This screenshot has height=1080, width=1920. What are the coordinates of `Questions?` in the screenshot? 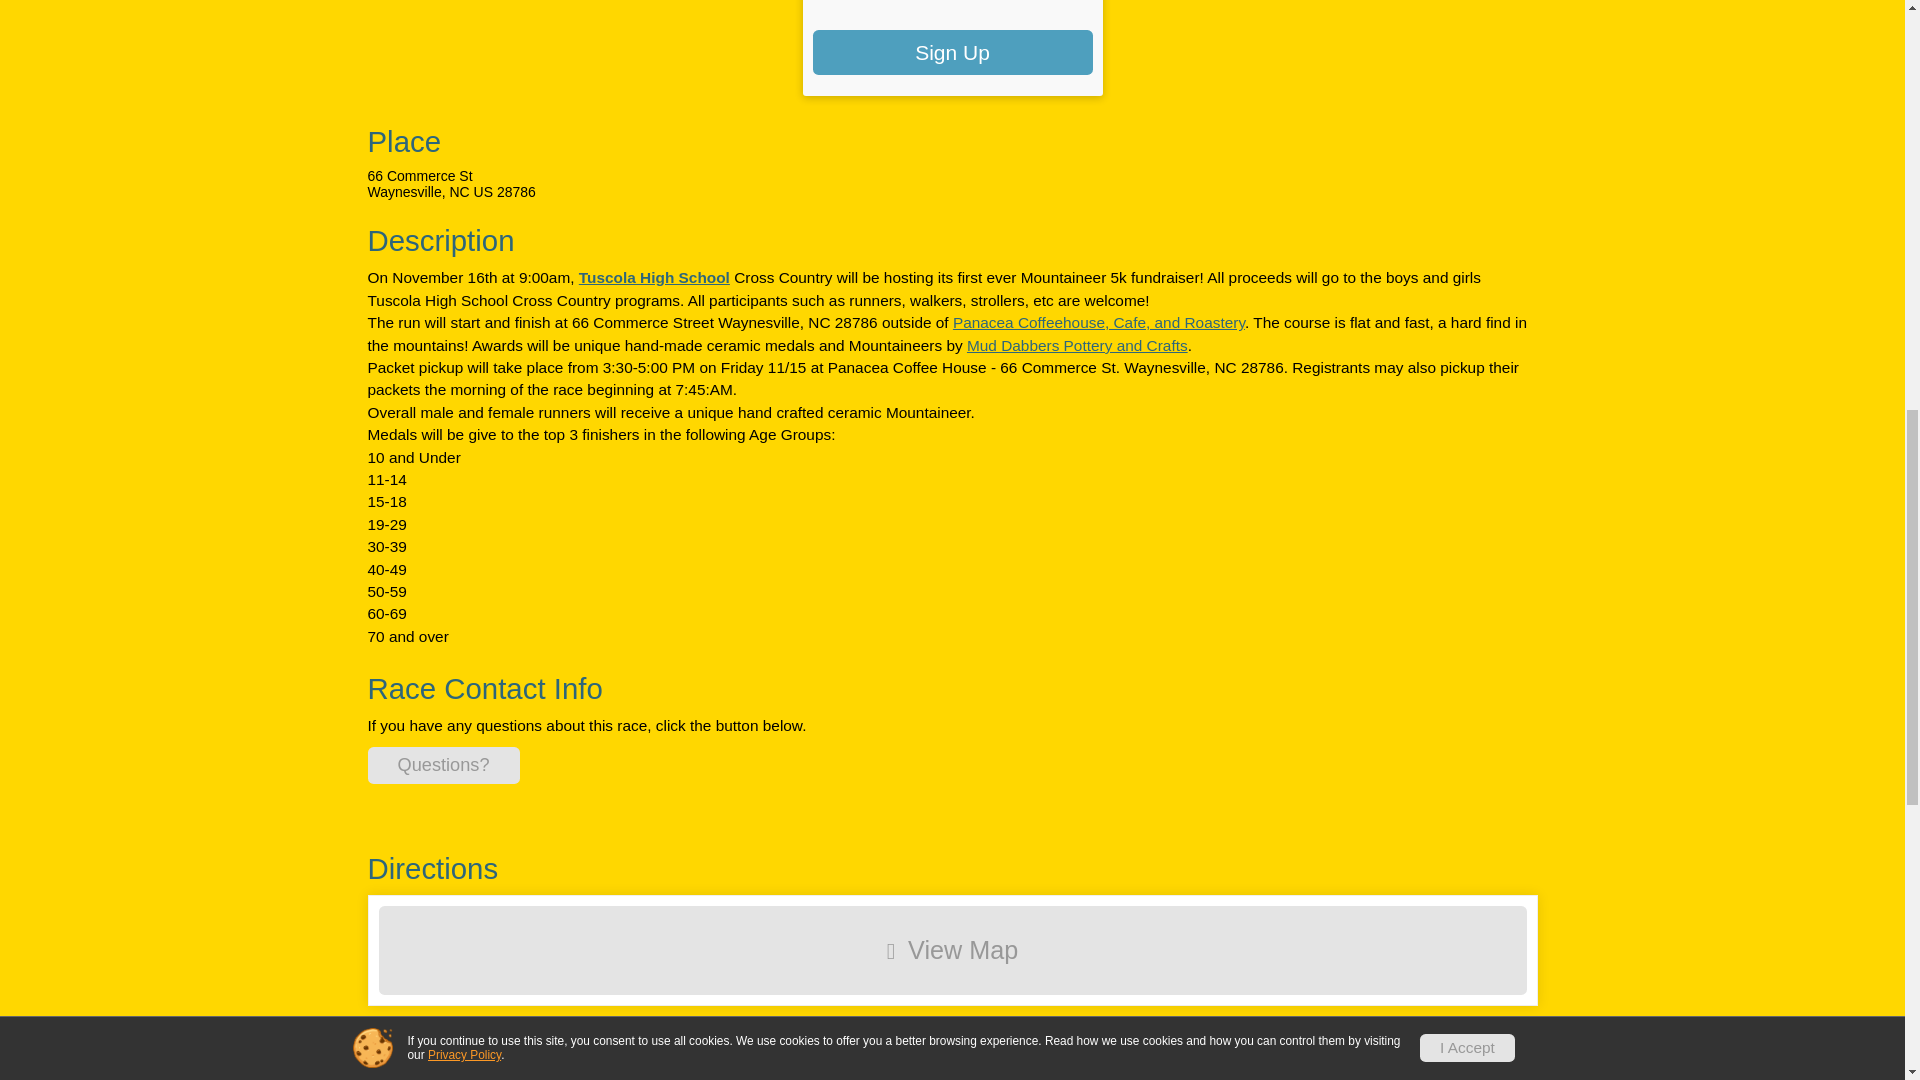 It's located at (444, 766).